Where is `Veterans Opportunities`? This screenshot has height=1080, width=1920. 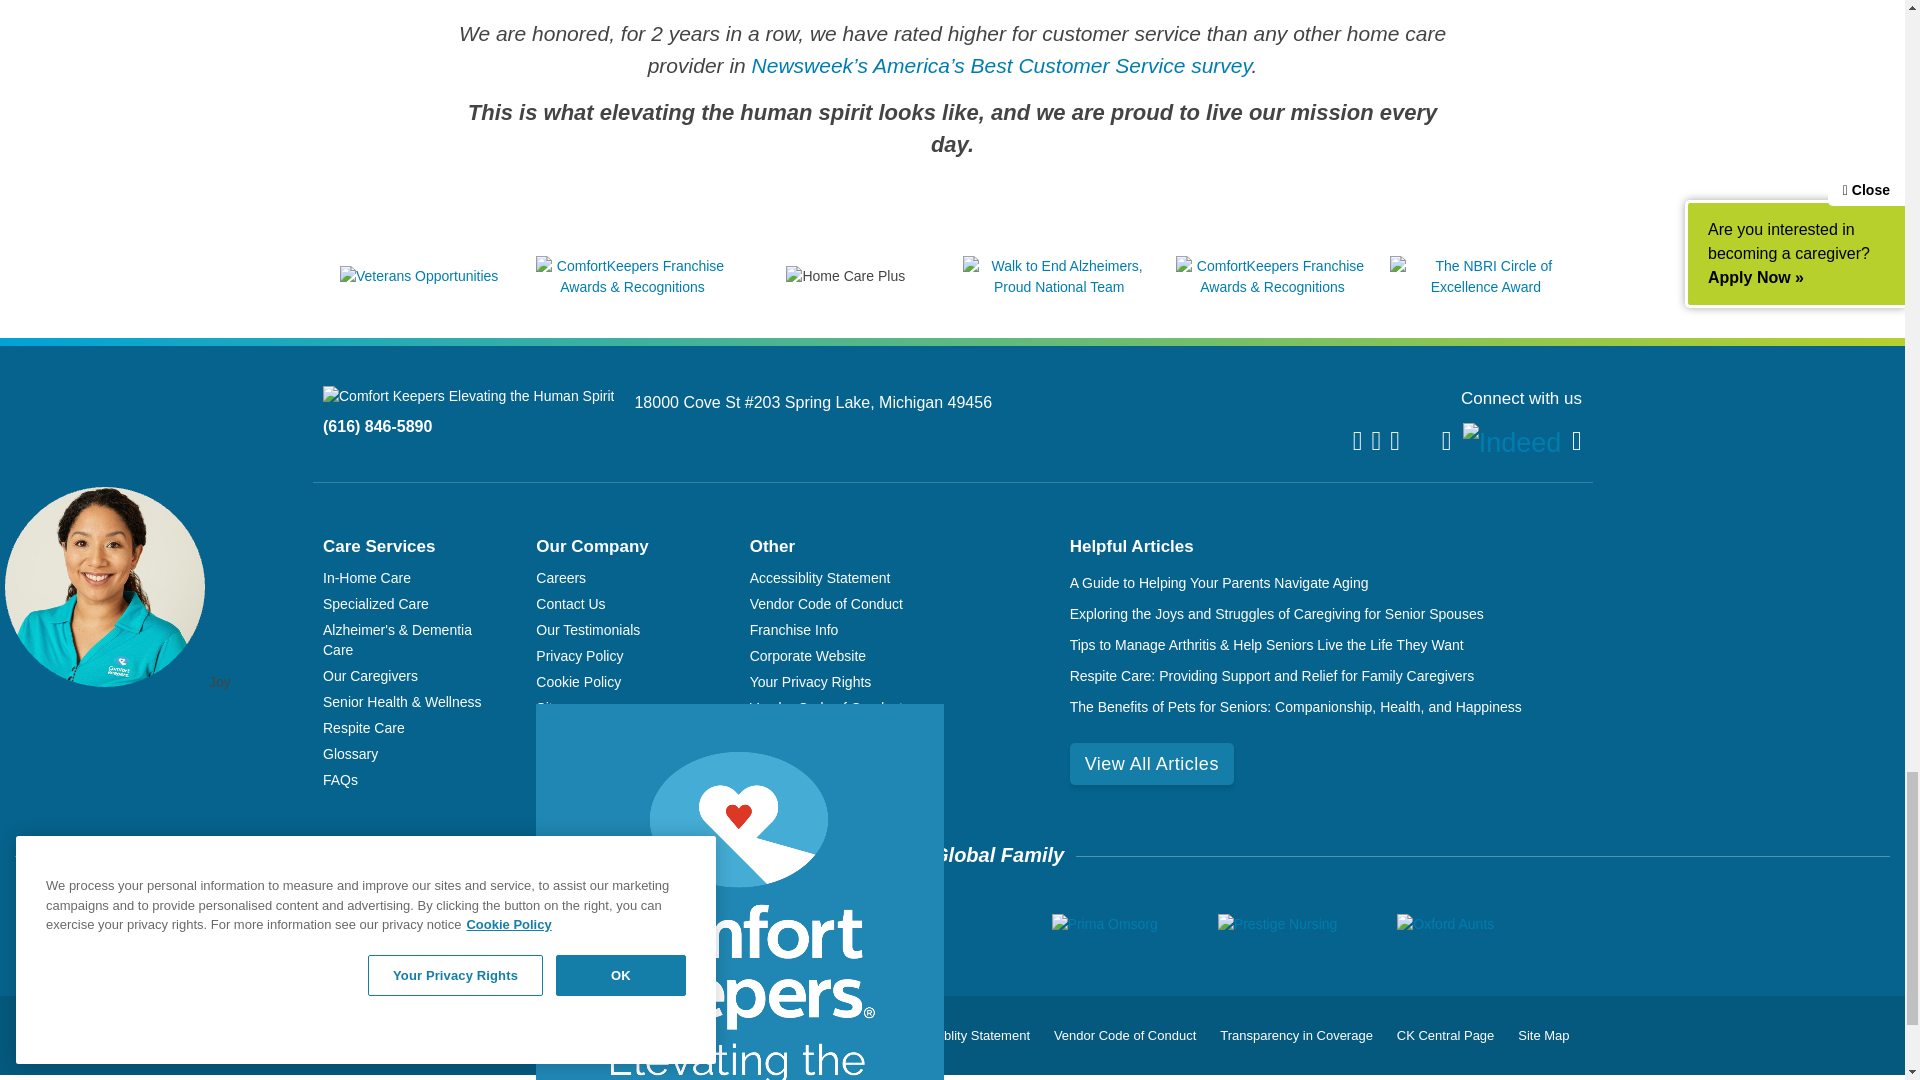 Veterans Opportunities is located at coordinates (418, 276).